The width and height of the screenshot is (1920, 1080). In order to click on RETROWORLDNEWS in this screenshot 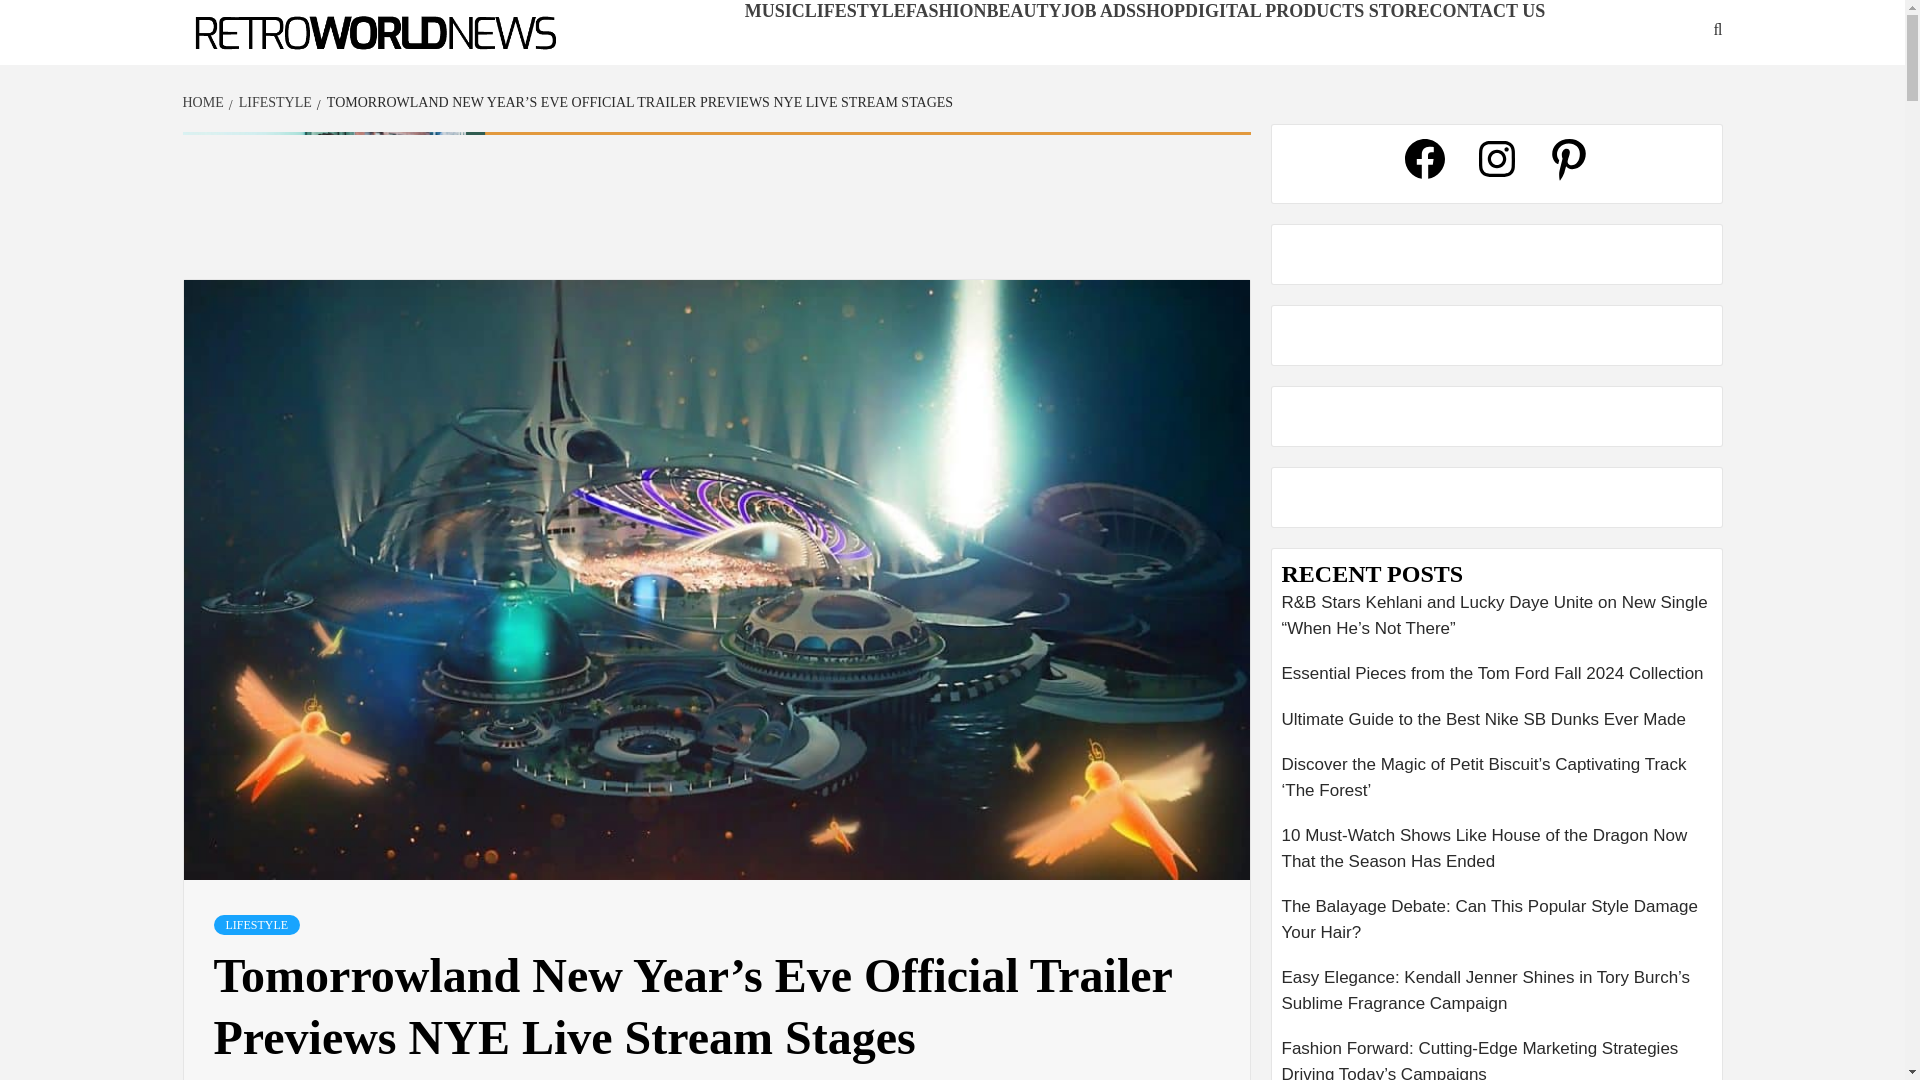, I will do `click(296, 64)`.